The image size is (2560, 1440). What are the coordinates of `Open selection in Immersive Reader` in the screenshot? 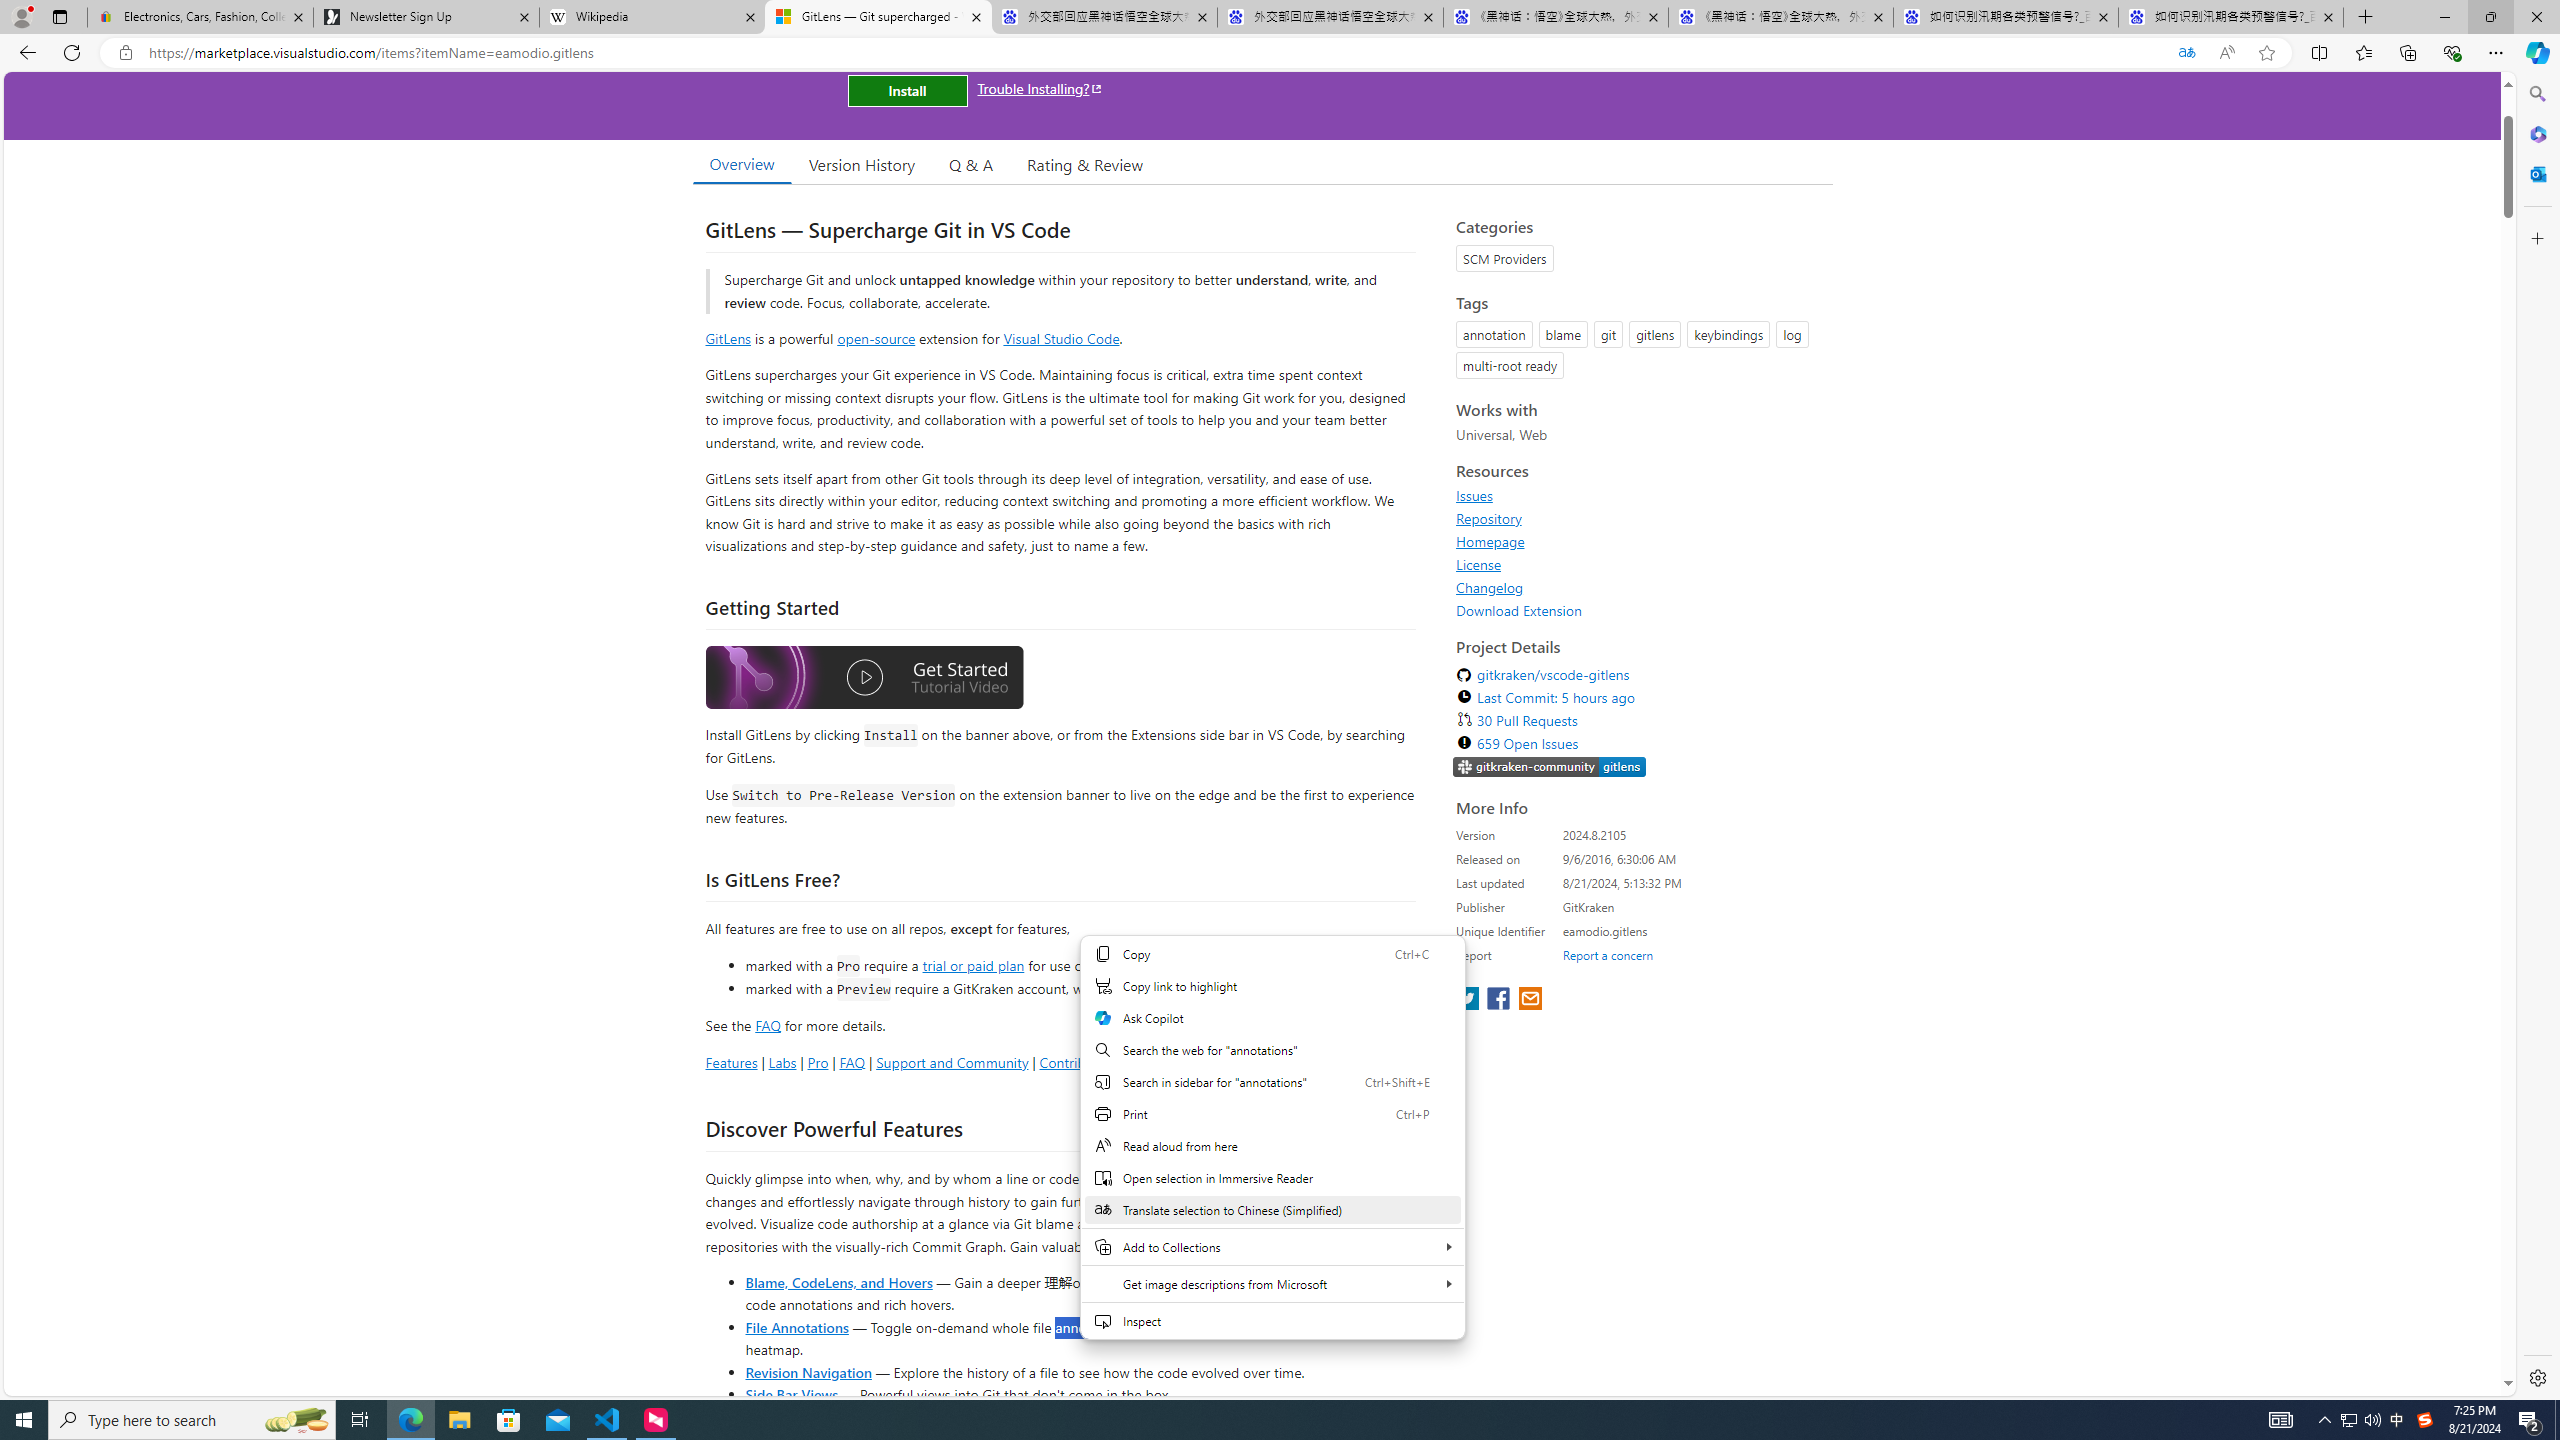 It's located at (1272, 1178).